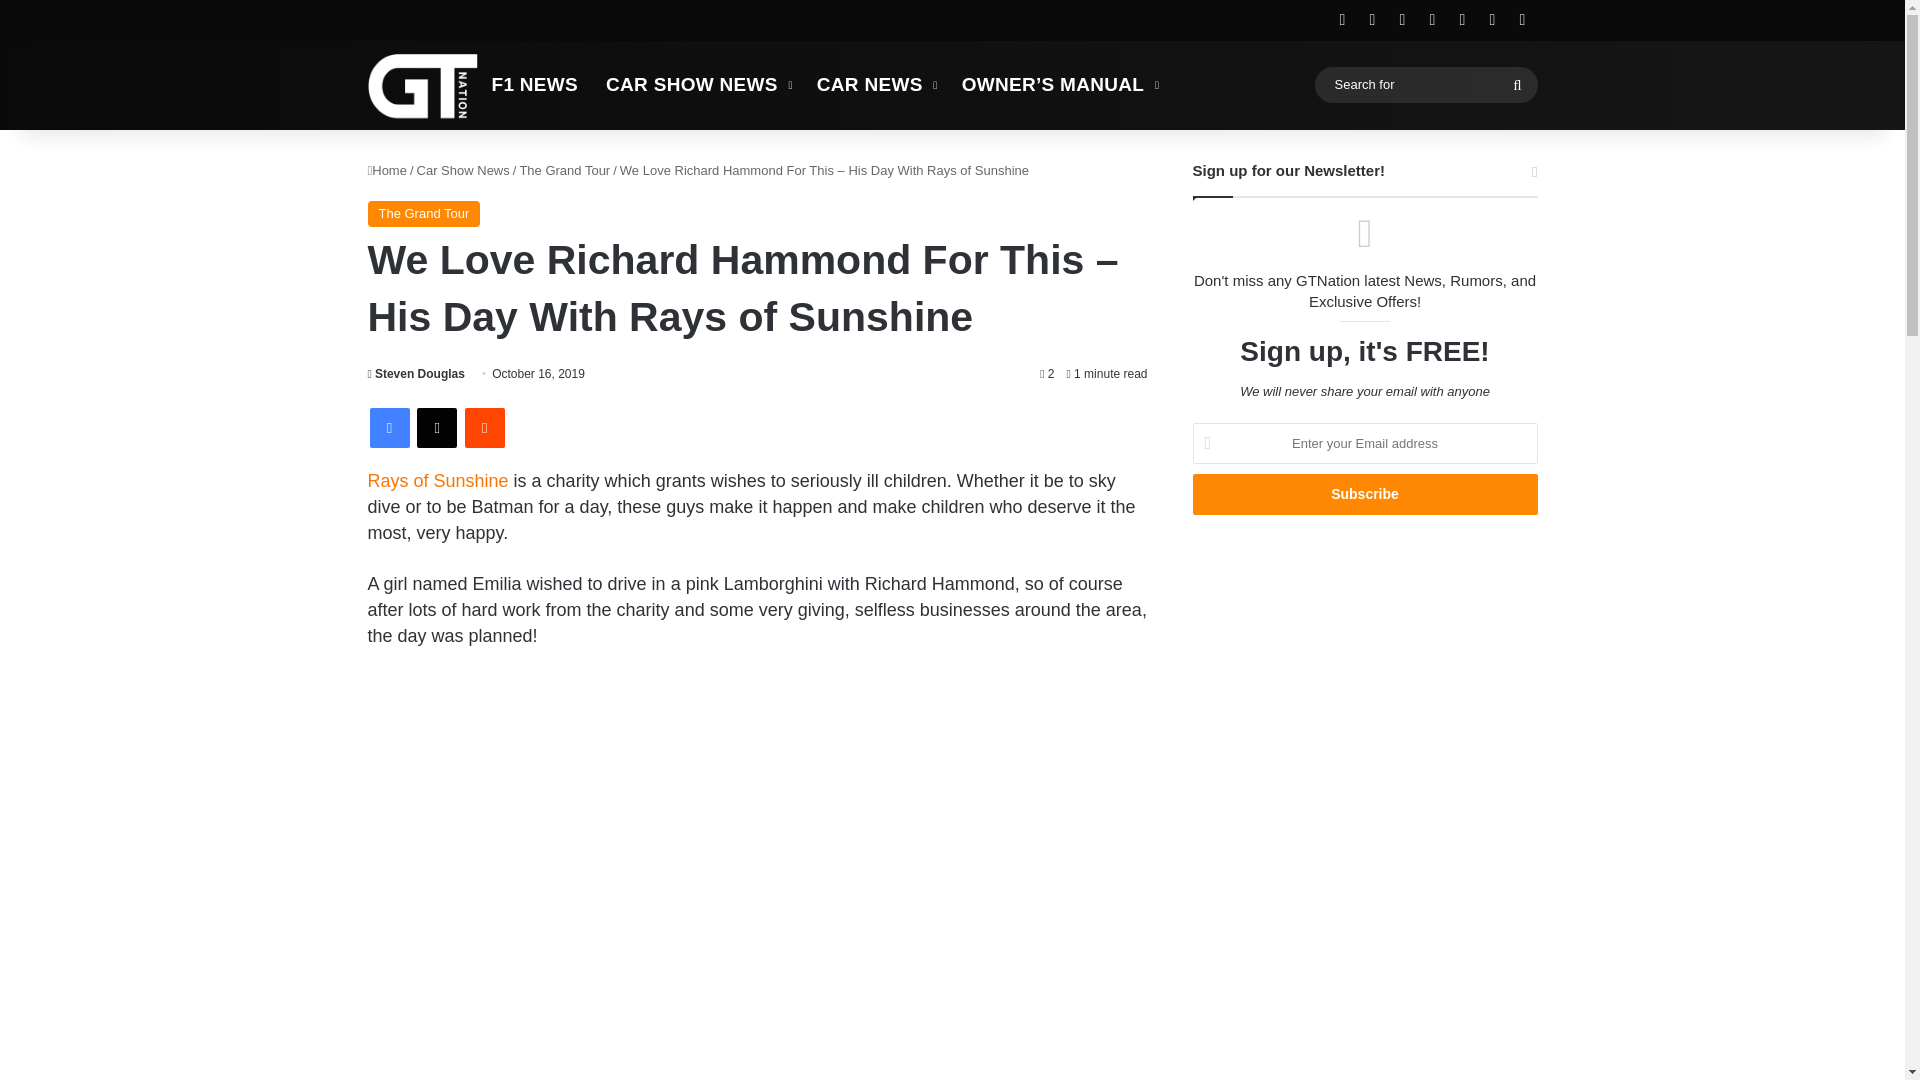 This screenshot has width=1920, height=1080. Describe the element at coordinates (536, 84) in the screenshot. I see `F1 NEWS` at that location.